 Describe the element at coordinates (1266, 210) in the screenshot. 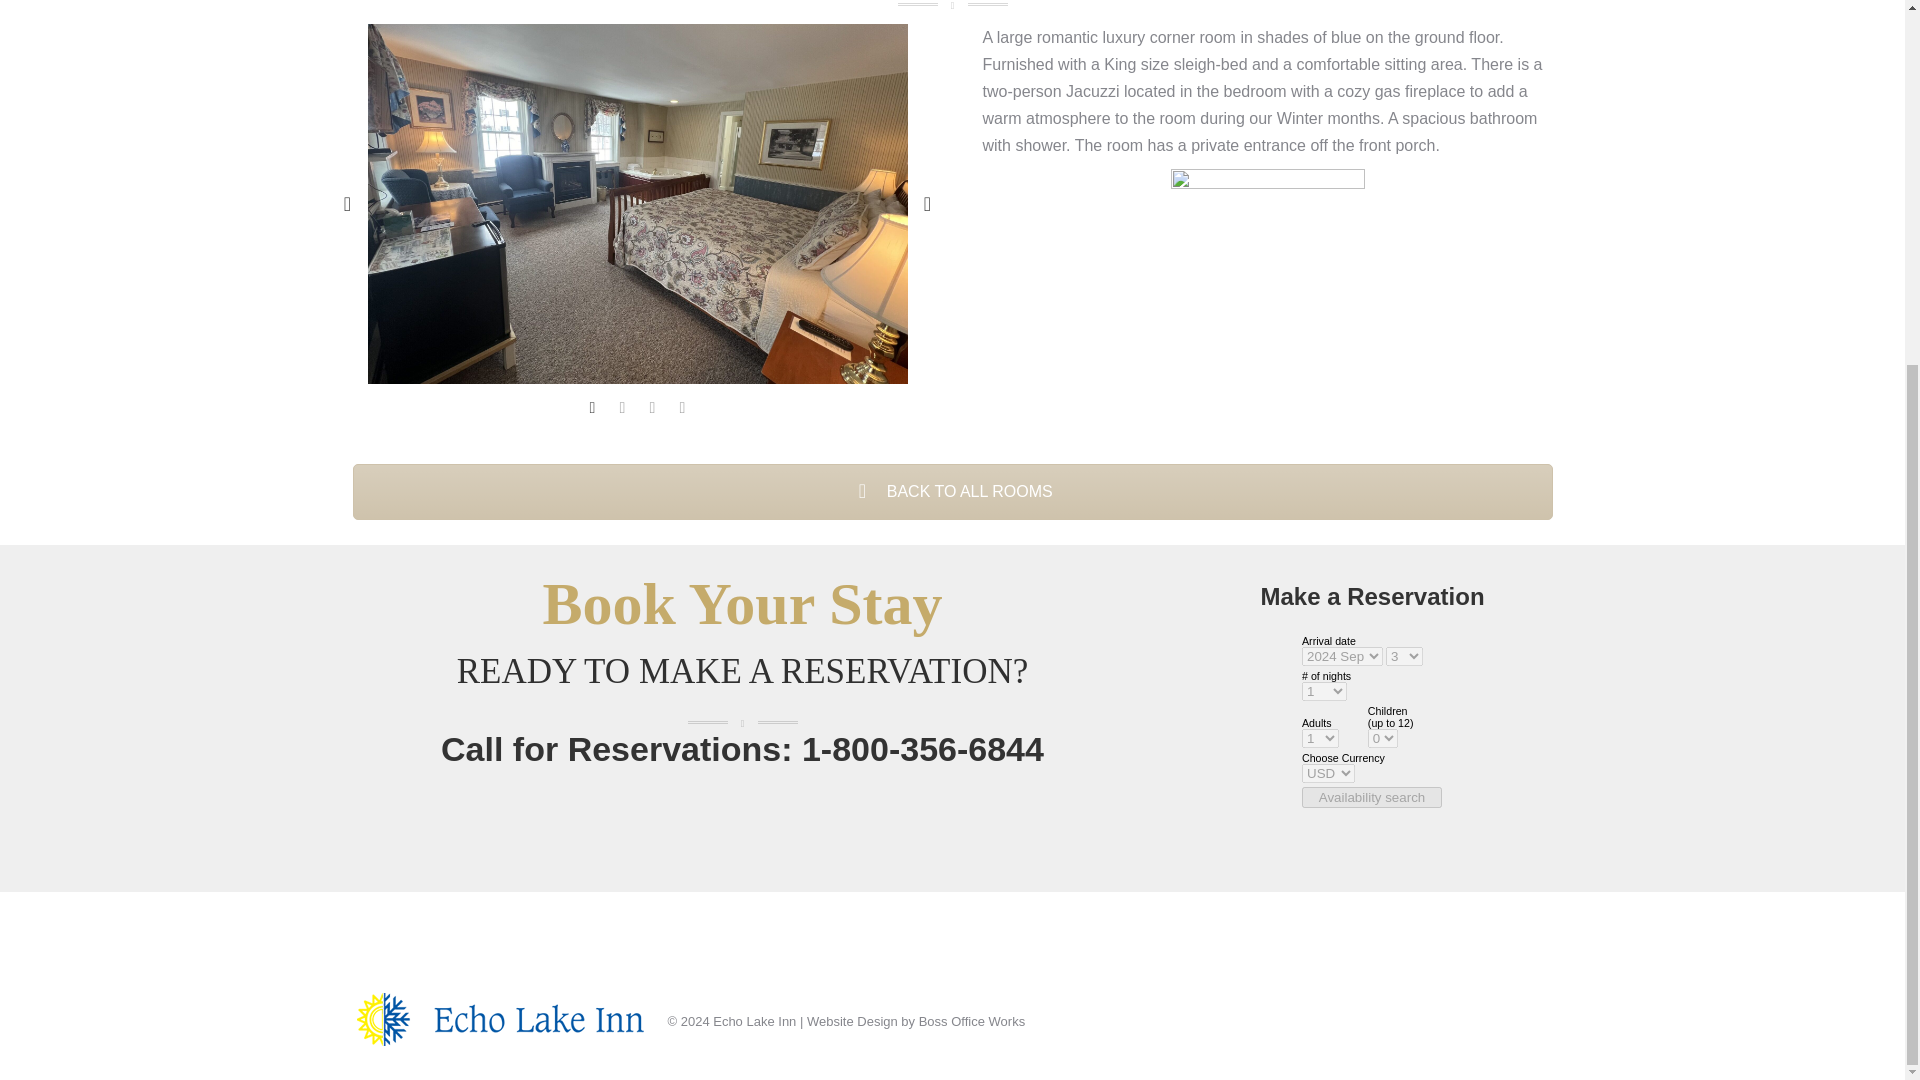

I see `In-room-Jacuzzi-Tub-and-fireplace-vermont` at that location.